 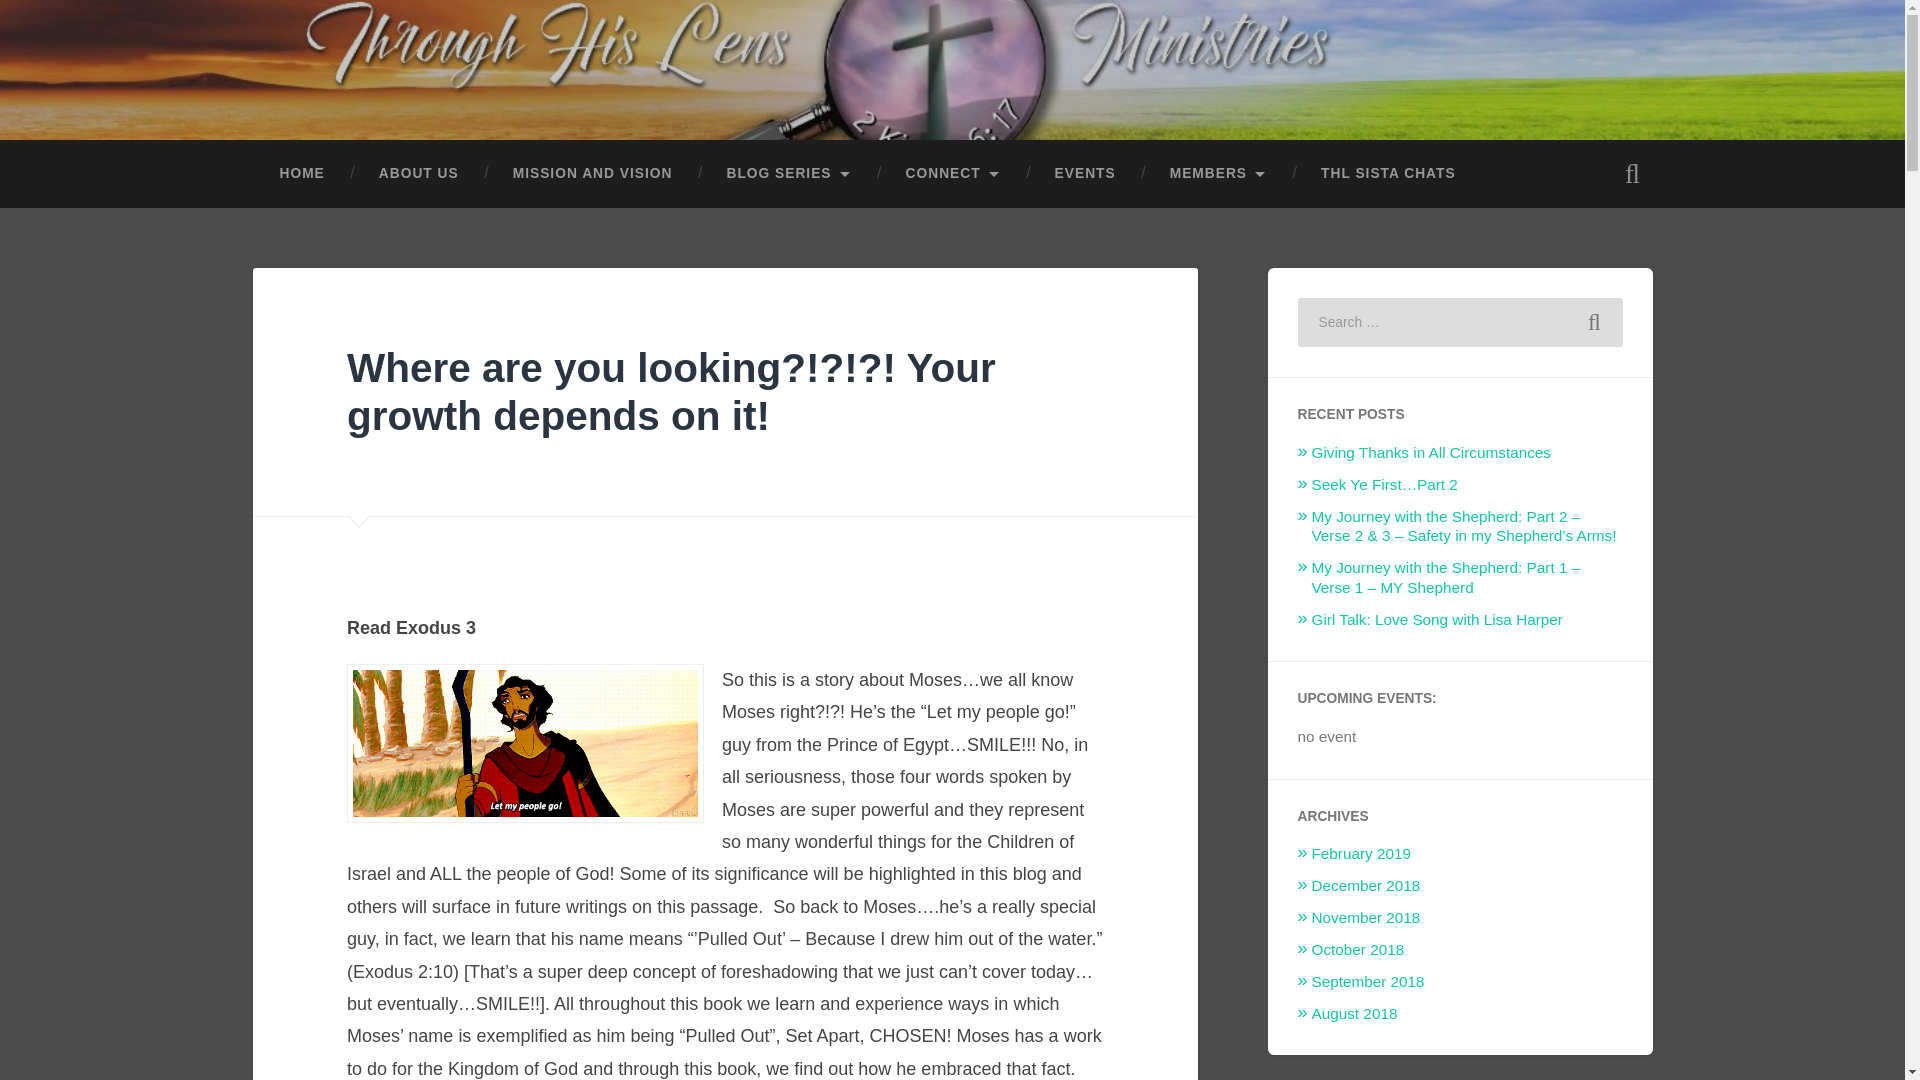 I want to click on EVENTS, so click(x=1084, y=174).